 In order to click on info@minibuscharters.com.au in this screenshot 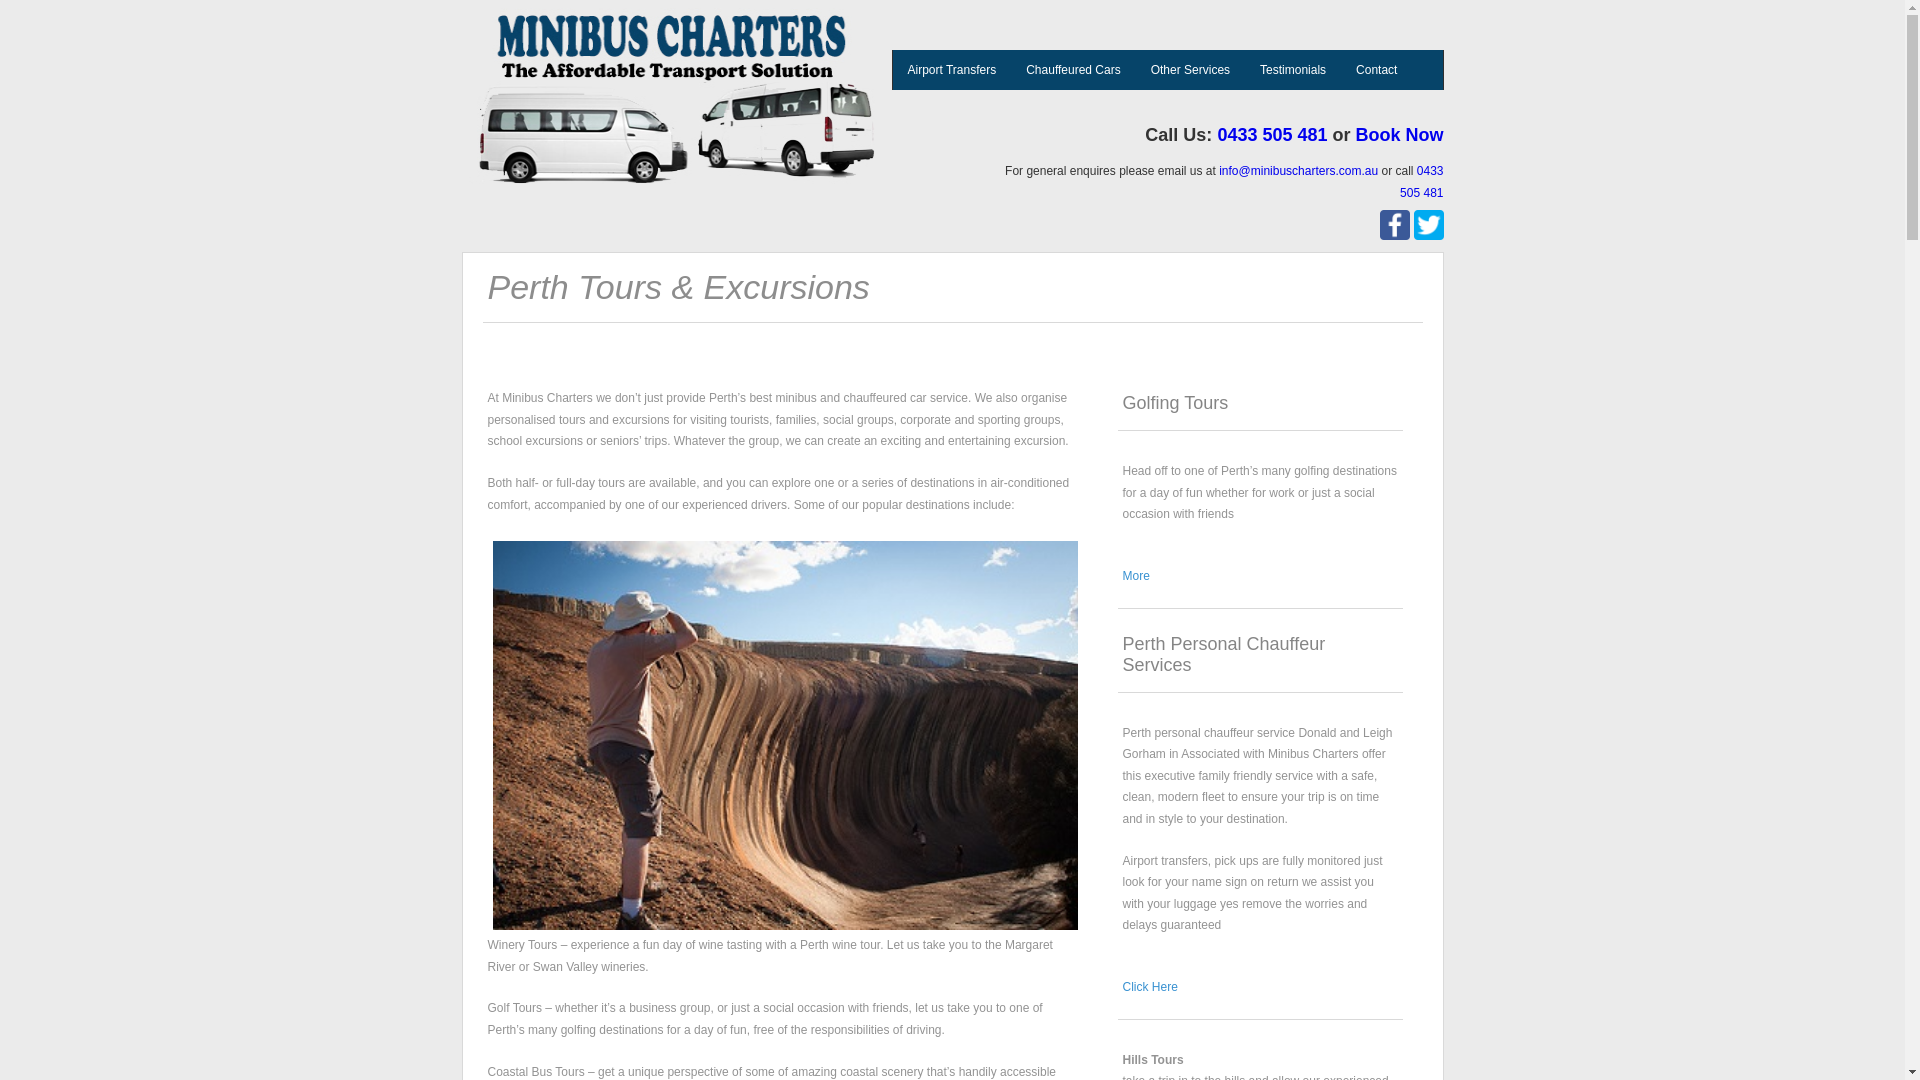, I will do `click(1298, 171)`.